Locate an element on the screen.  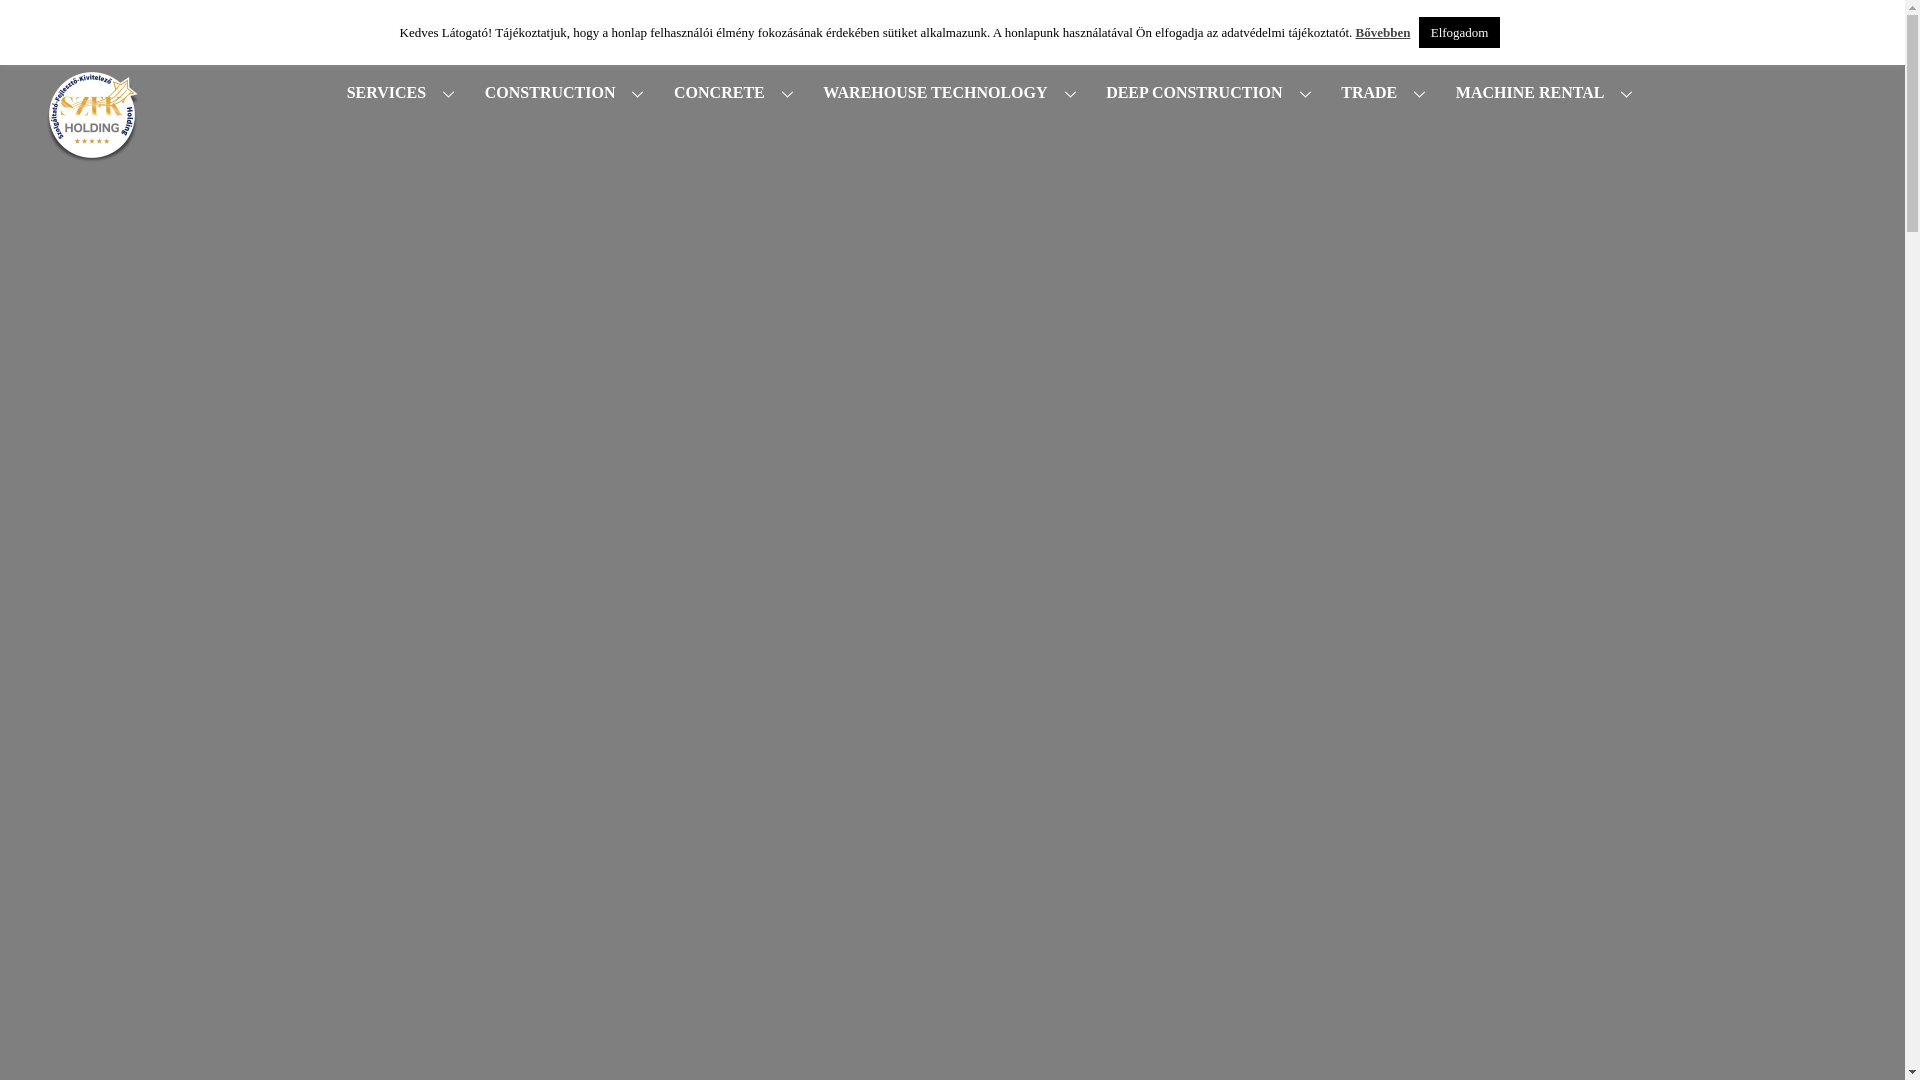
CONSTRUCTION is located at coordinates (567, 93).